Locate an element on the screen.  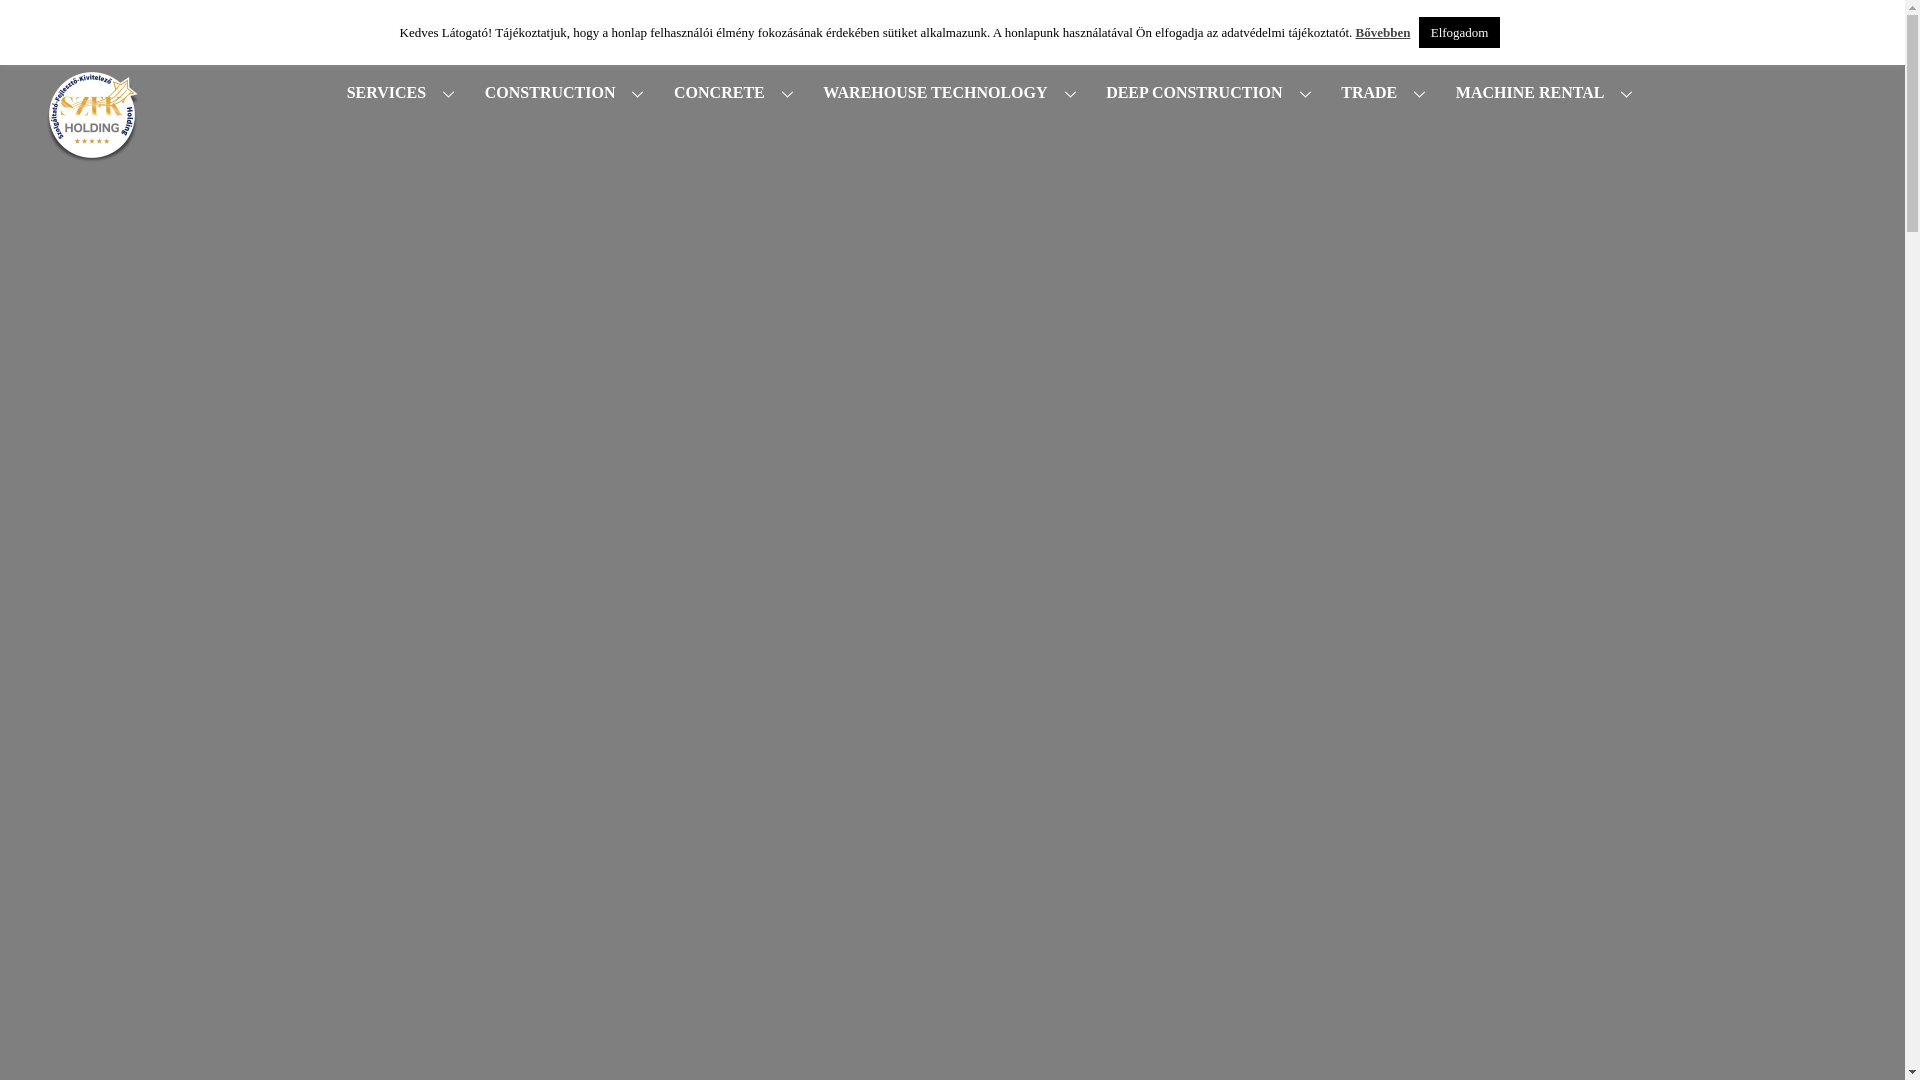
CONSTRUCTION is located at coordinates (567, 93).